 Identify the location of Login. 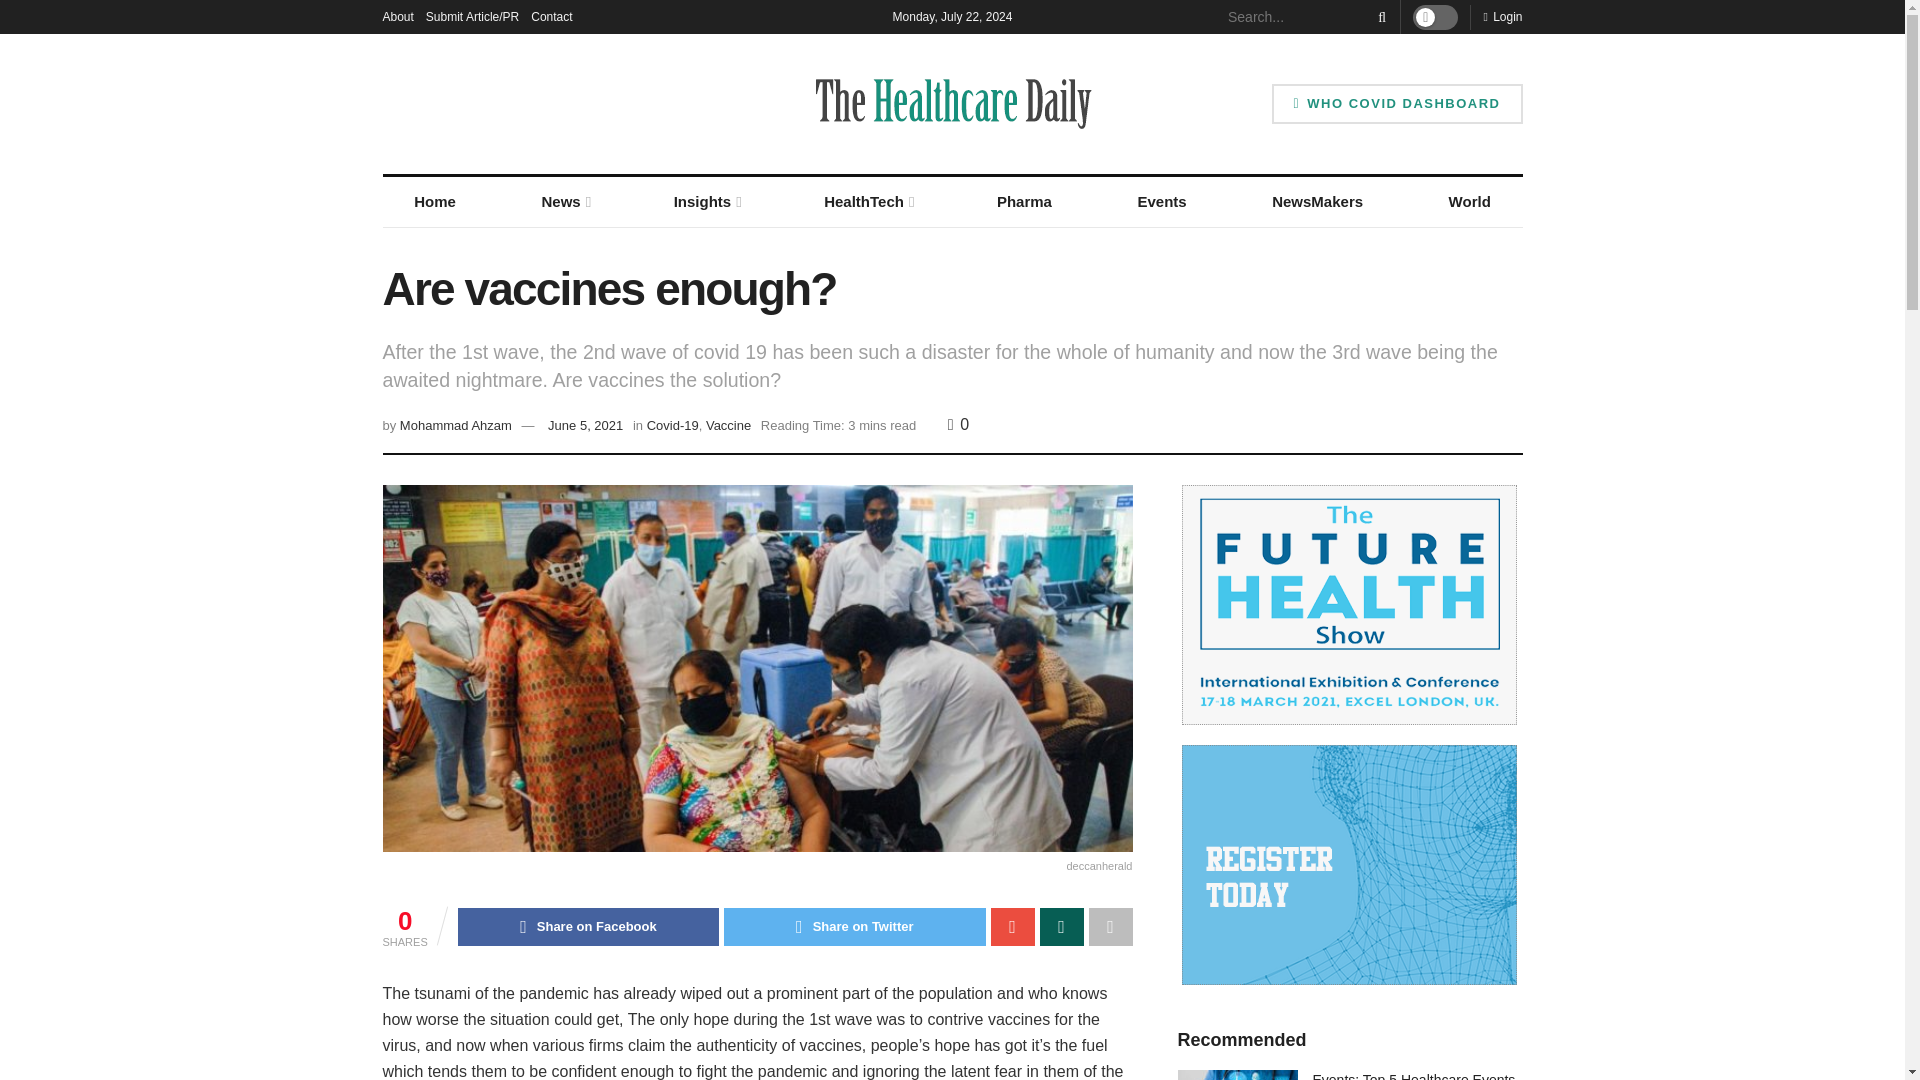
(1502, 16).